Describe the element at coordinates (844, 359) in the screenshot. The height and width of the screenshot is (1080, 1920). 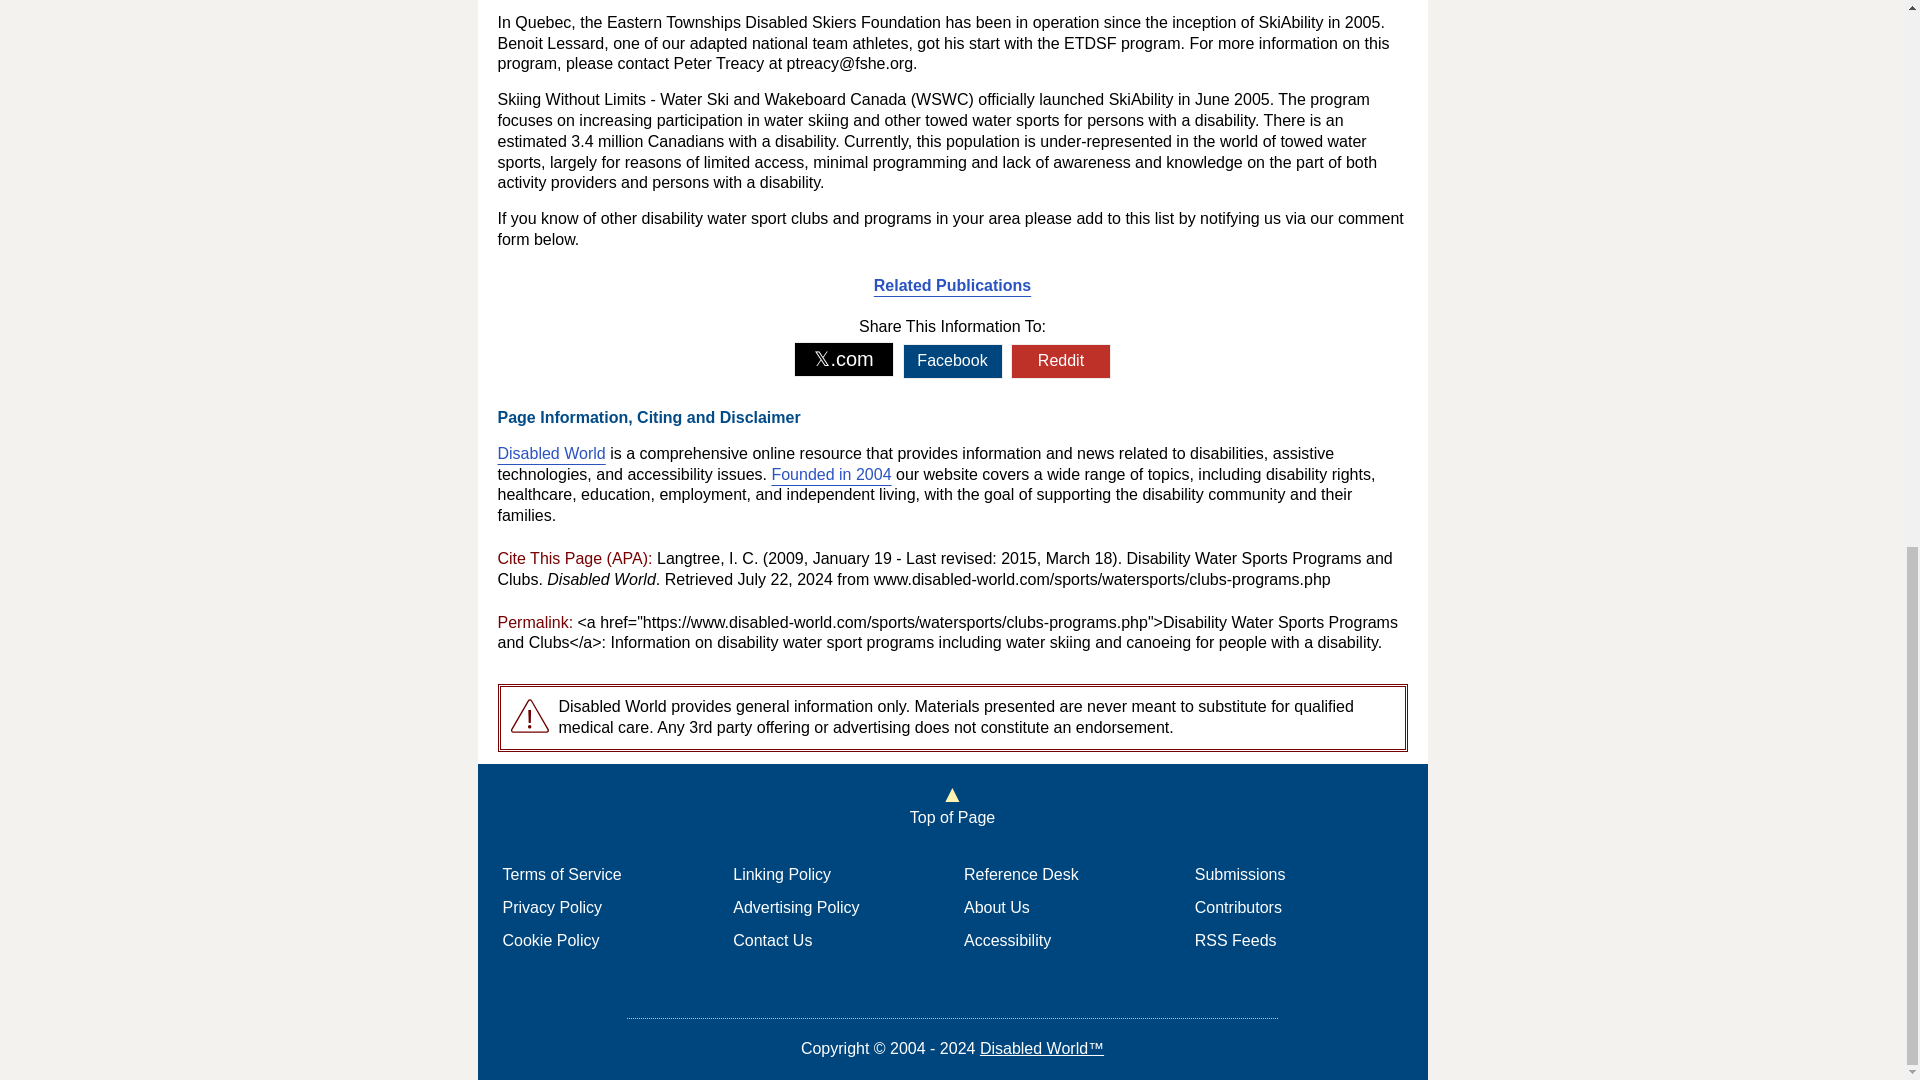
I see `Share on X` at that location.